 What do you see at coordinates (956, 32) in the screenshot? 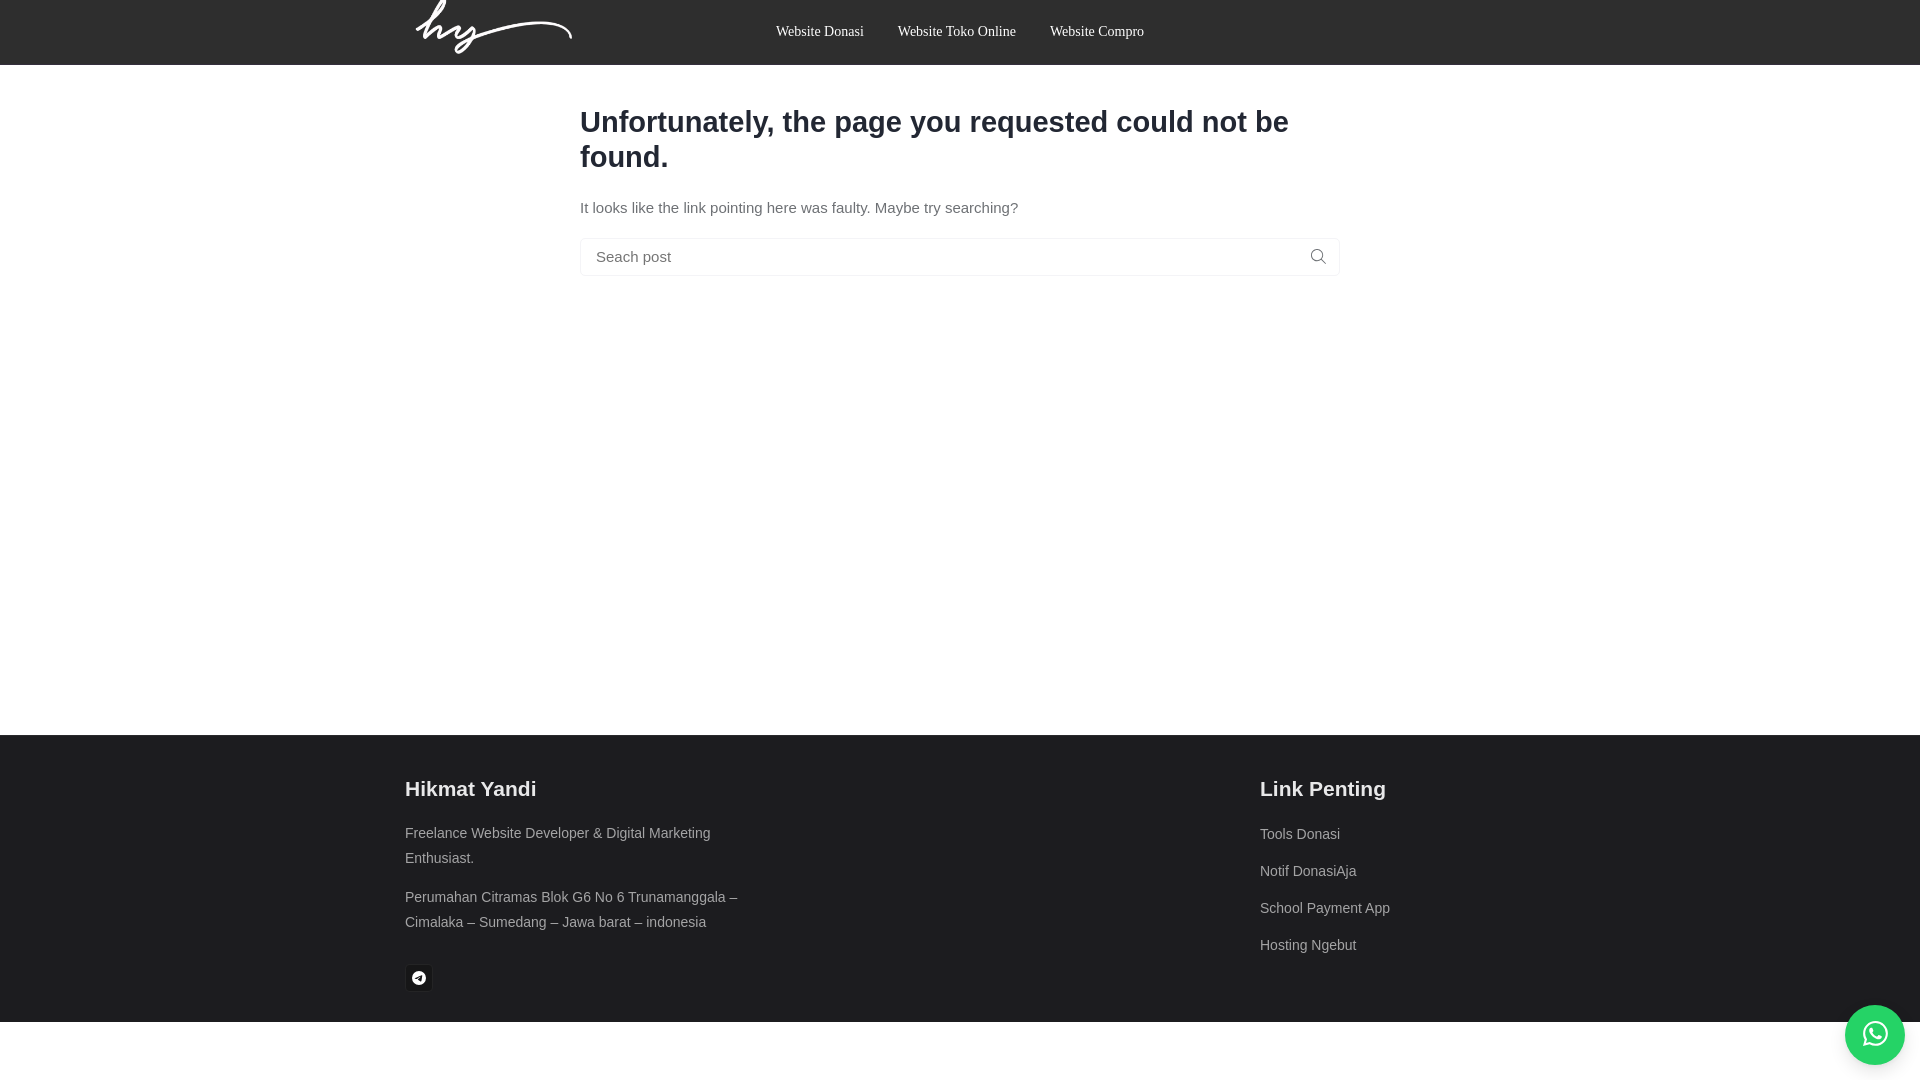
I see `Website Toko Online` at bounding box center [956, 32].